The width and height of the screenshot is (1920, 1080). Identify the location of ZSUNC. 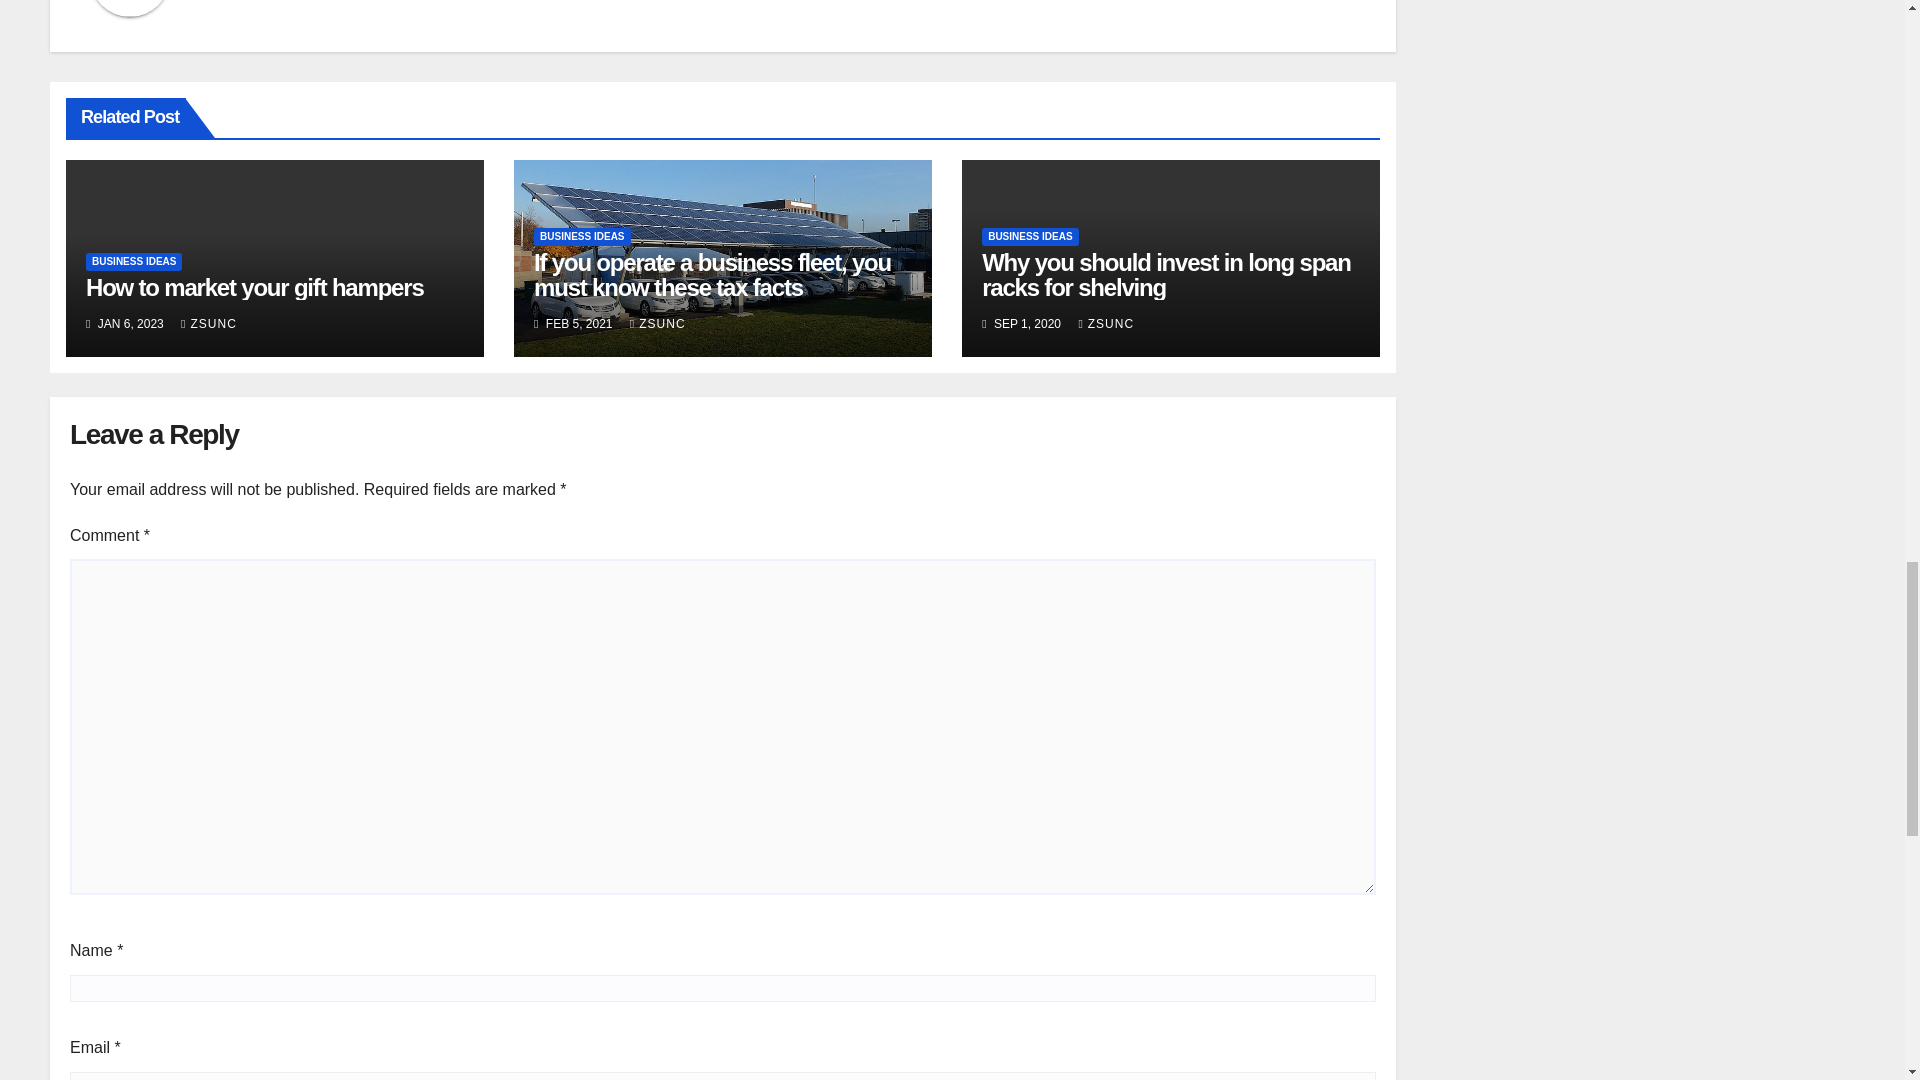
(208, 324).